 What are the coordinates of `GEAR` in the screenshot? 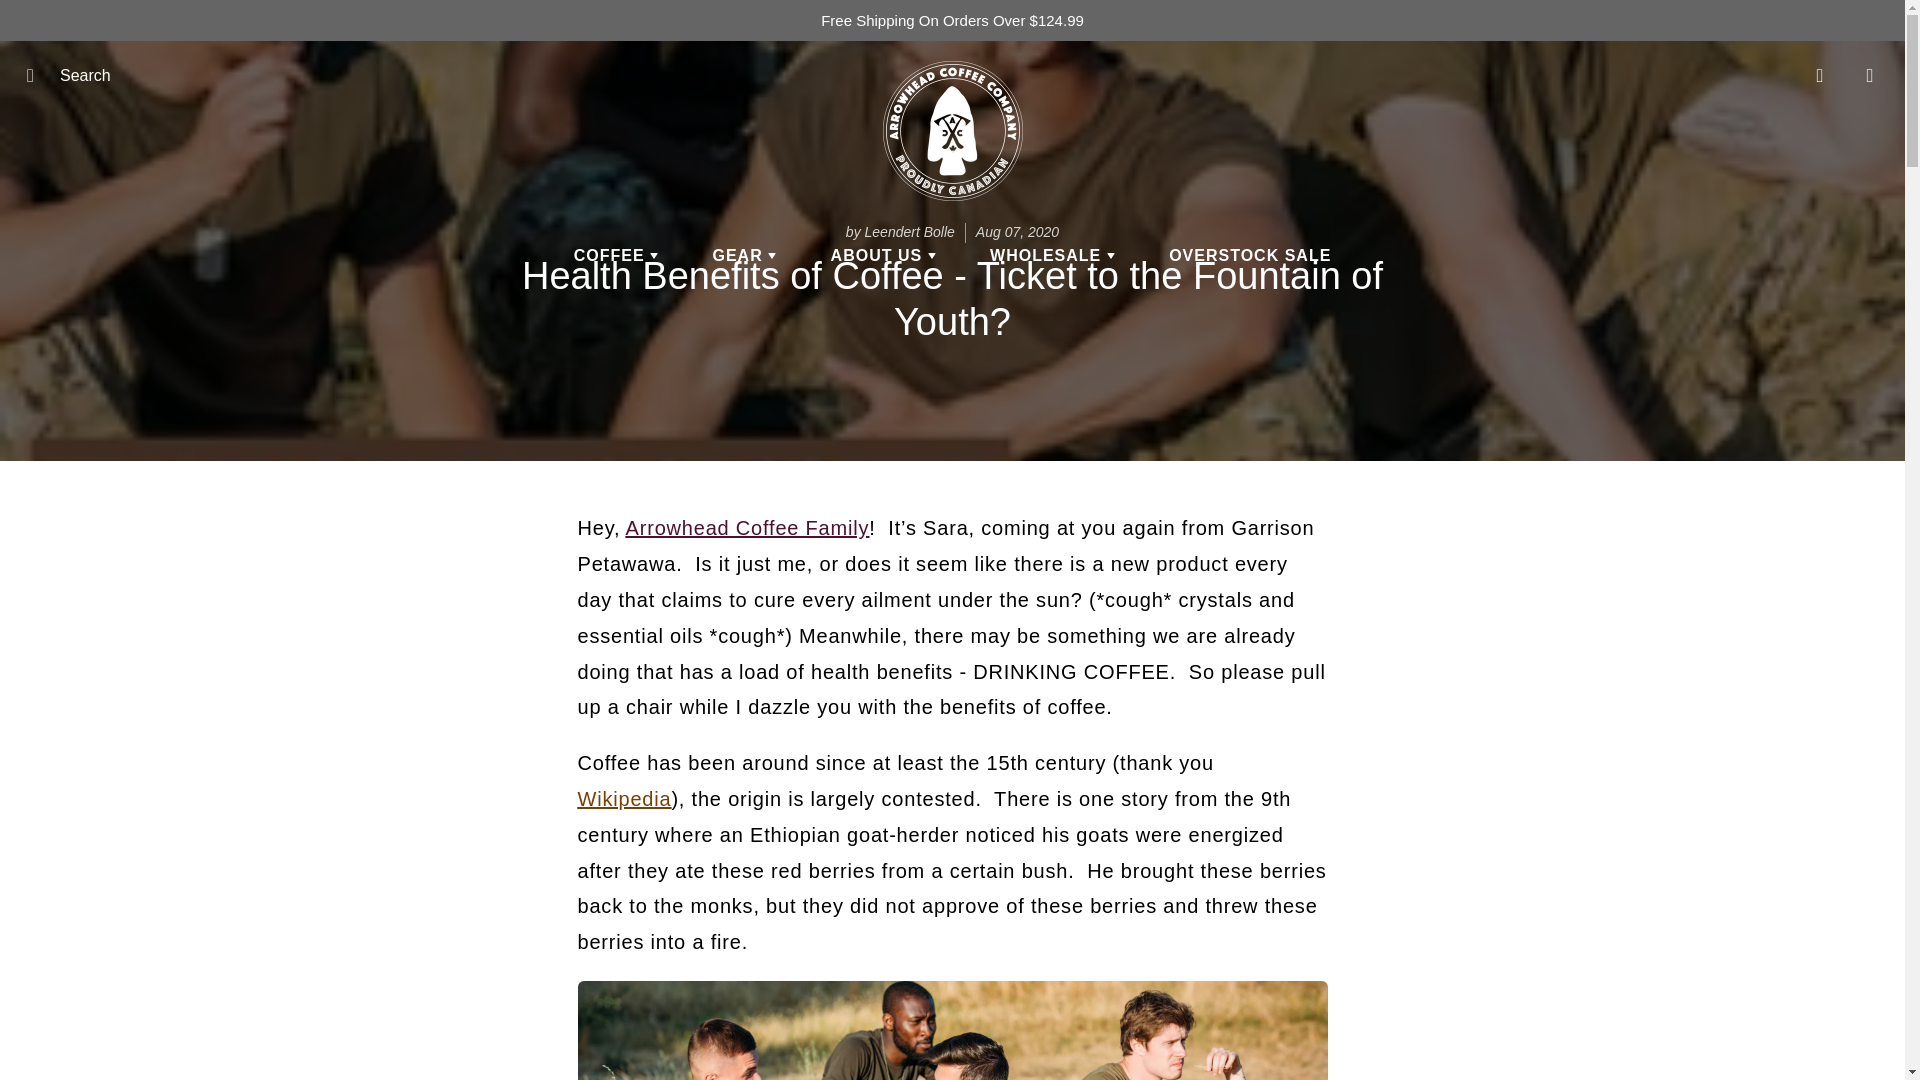 It's located at (744, 256).